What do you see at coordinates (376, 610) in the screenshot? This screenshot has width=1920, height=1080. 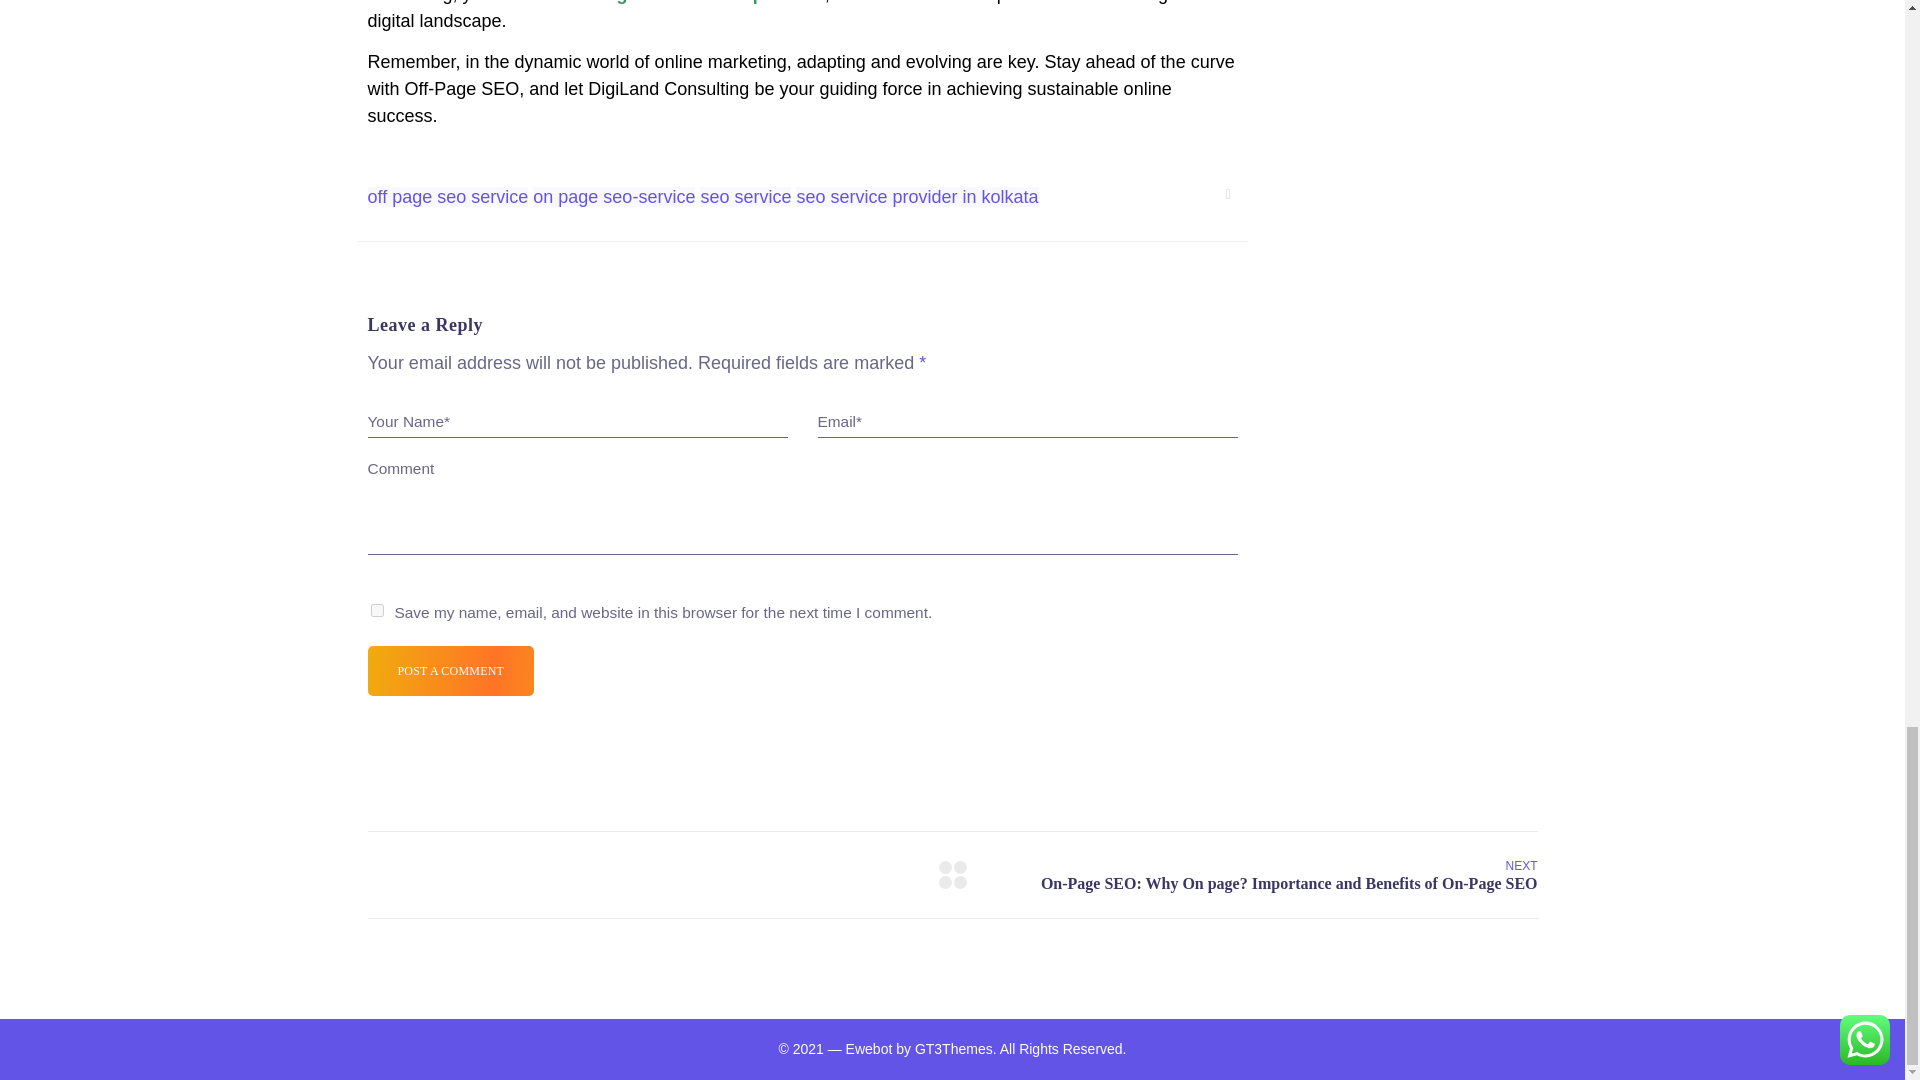 I see `yes` at bounding box center [376, 610].